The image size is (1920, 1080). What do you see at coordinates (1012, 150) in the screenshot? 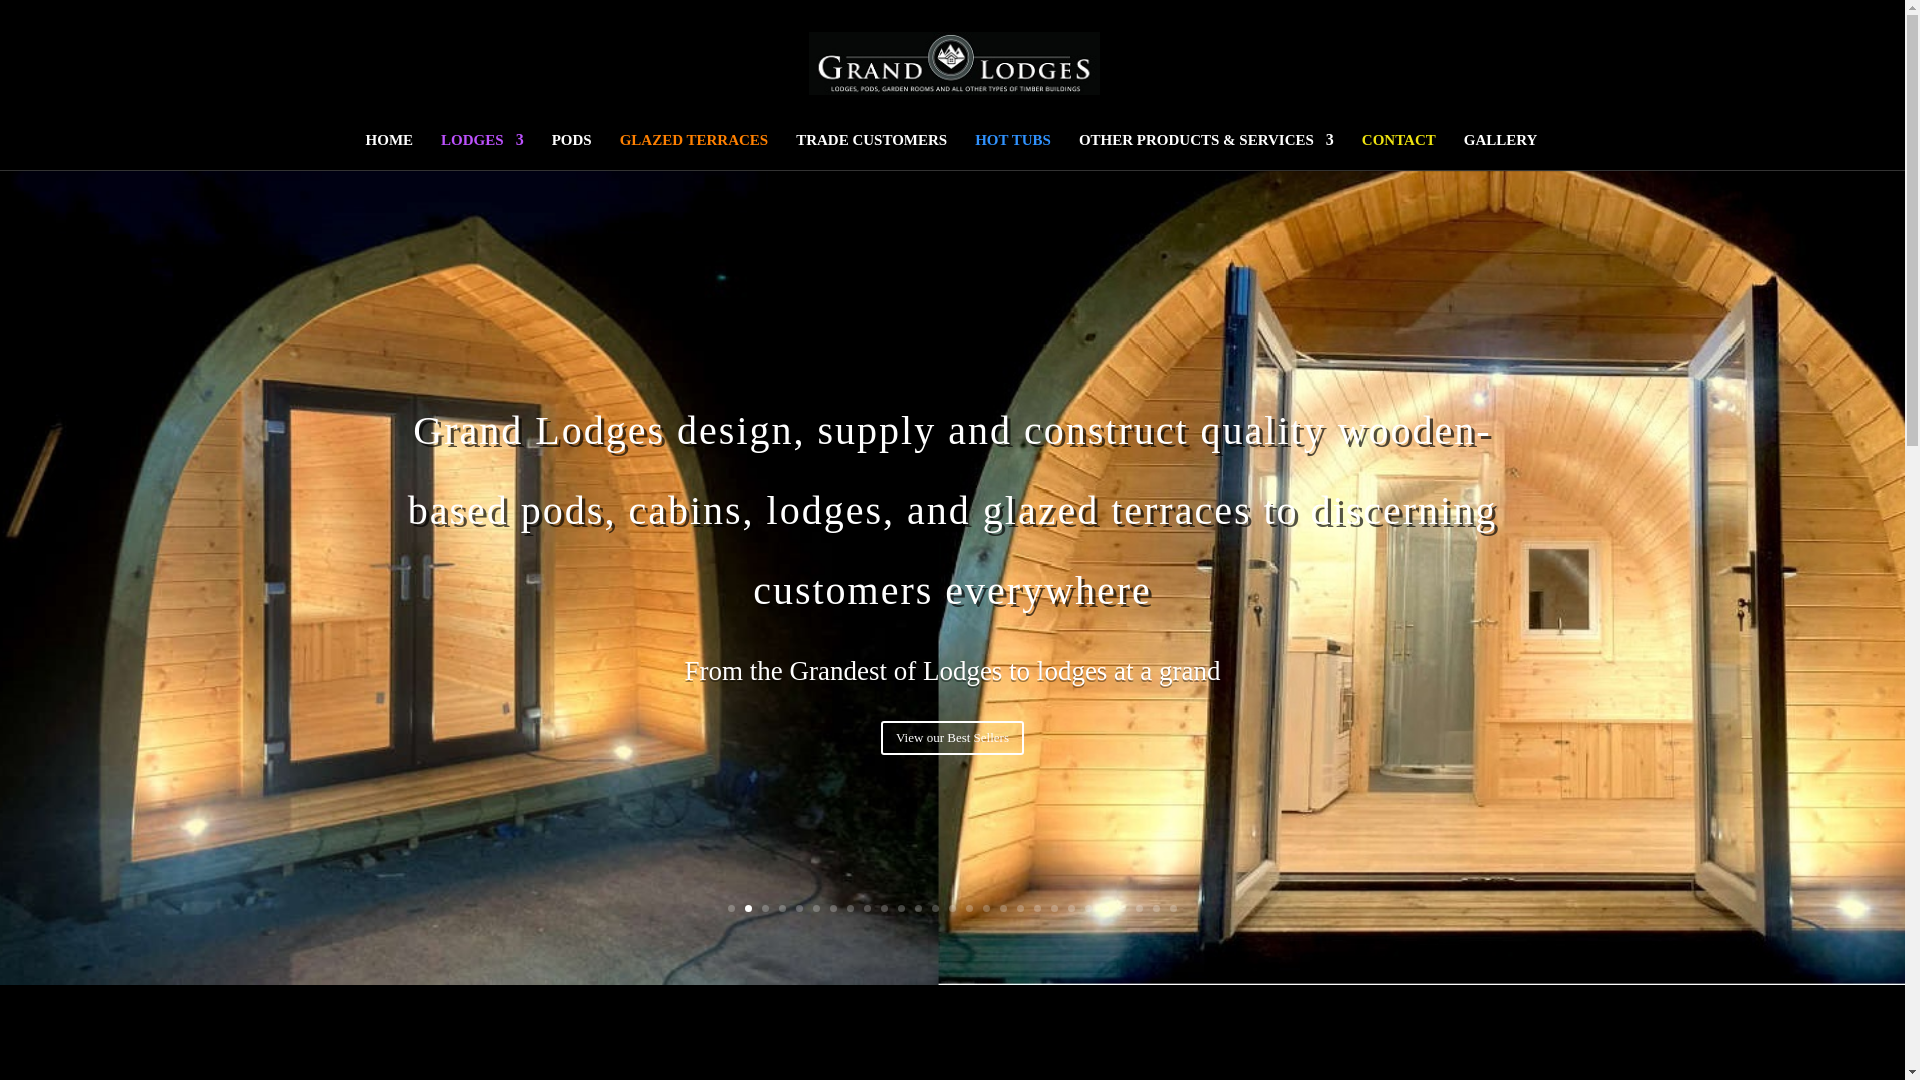
I see `HOT TUBS` at bounding box center [1012, 150].